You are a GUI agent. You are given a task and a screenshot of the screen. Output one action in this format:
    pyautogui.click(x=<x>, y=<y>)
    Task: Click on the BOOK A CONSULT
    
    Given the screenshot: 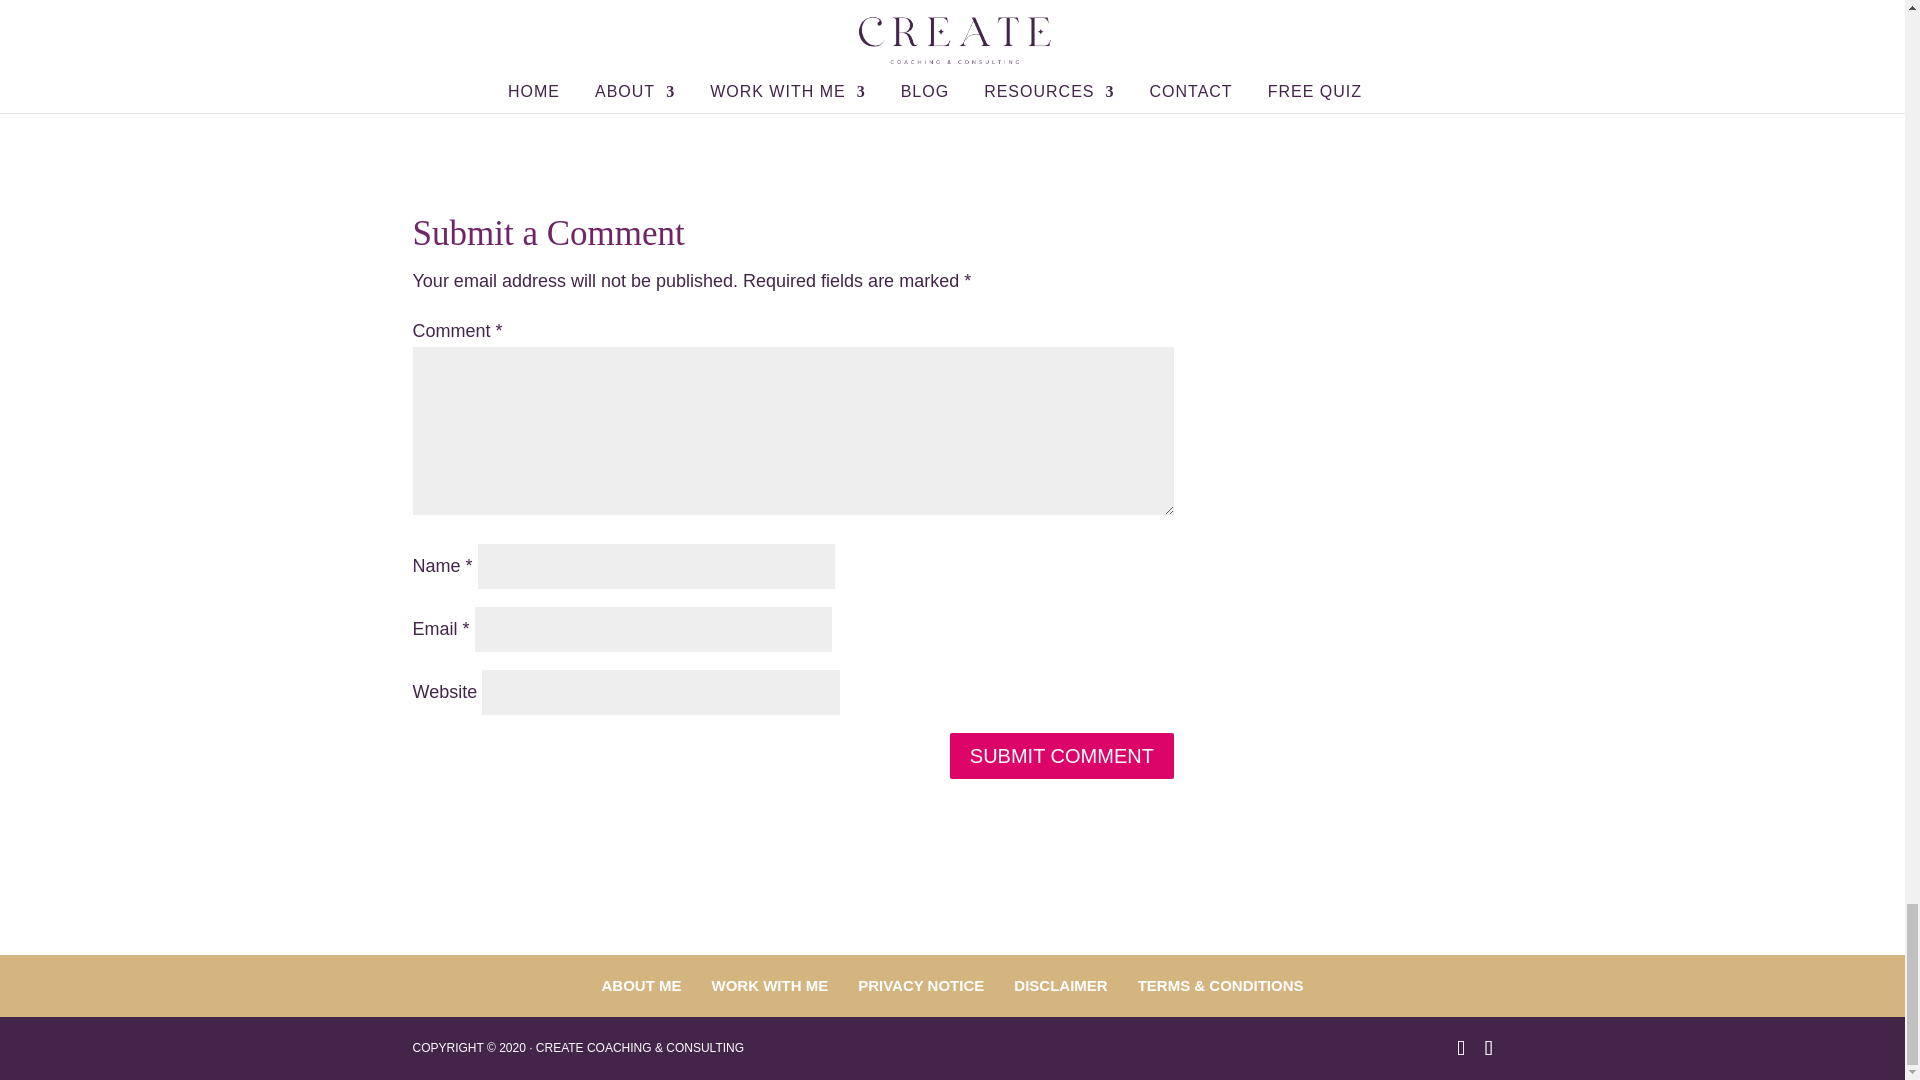 What is the action you would take?
    pyautogui.click(x=792, y=20)
    